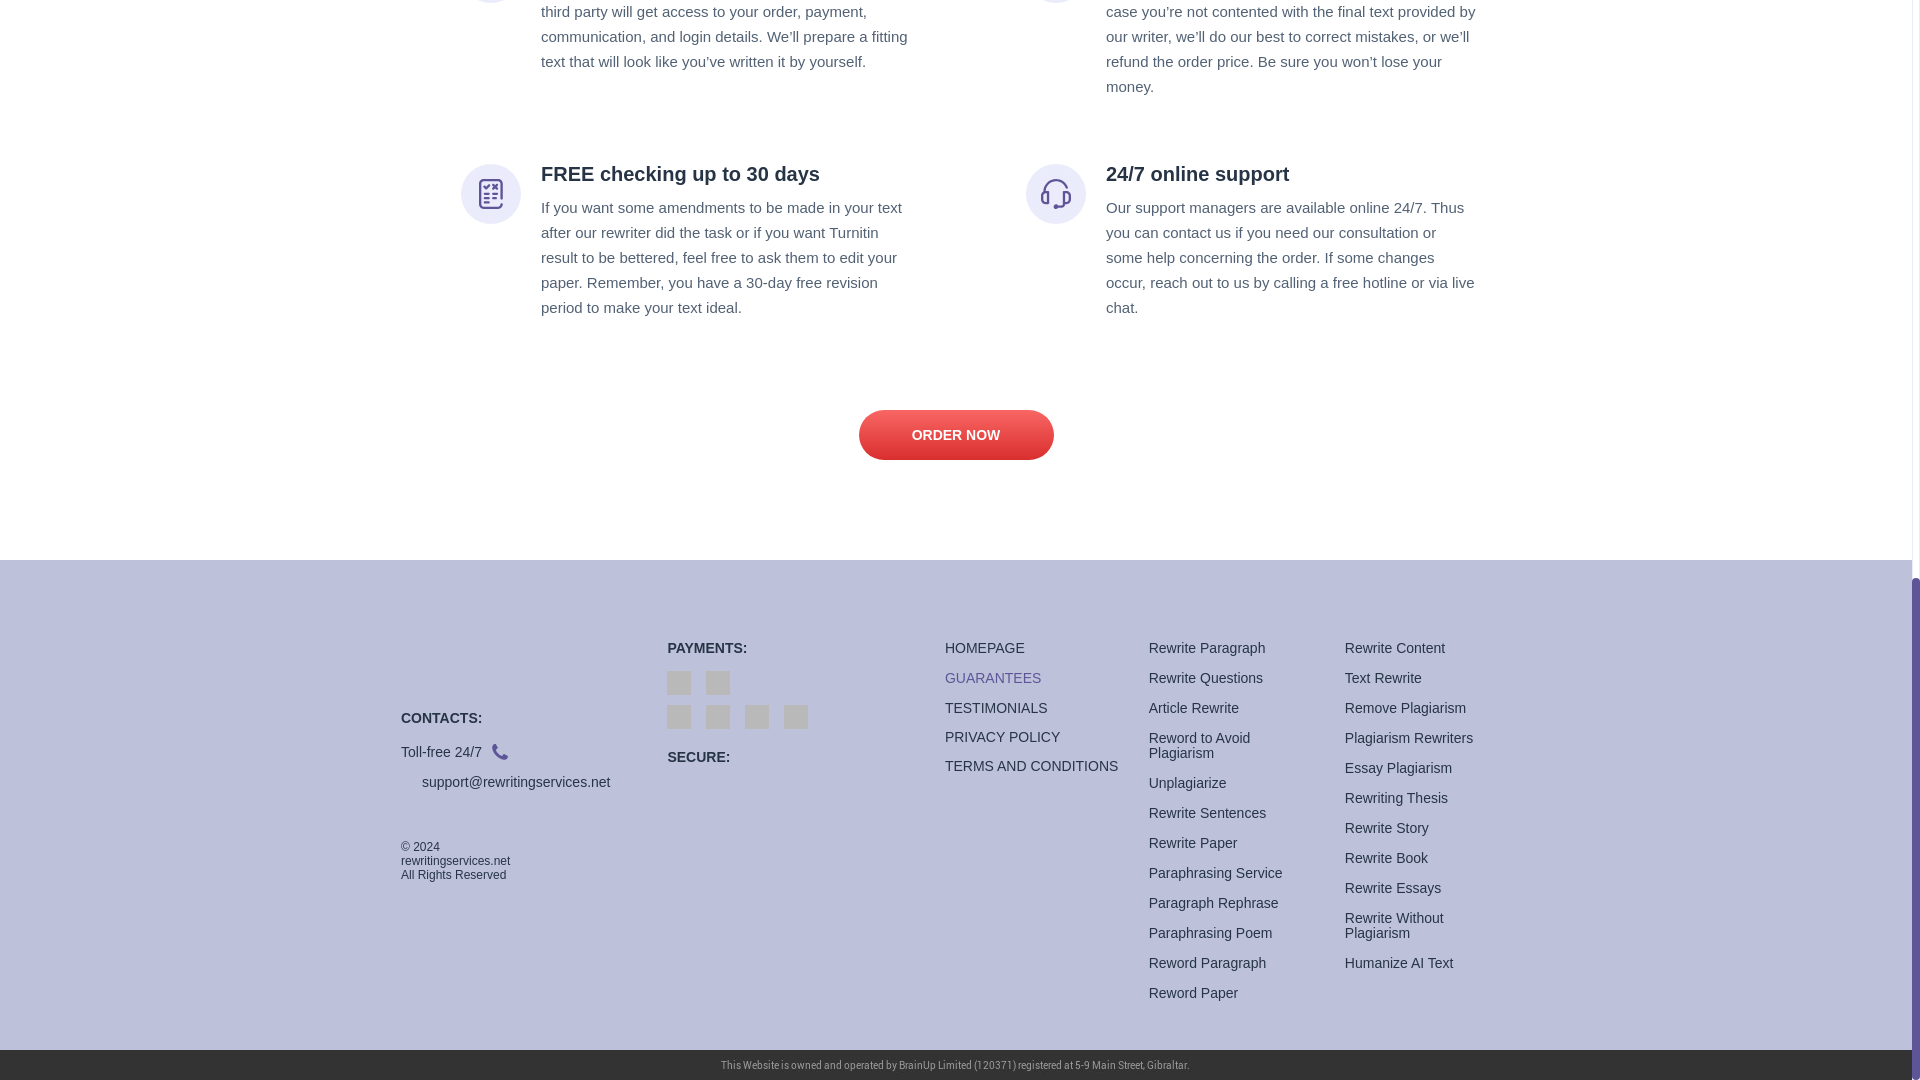 Image resolution: width=1920 pixels, height=1080 pixels. Describe the element at coordinates (1384, 677) in the screenshot. I see `Text Rewrite` at that location.